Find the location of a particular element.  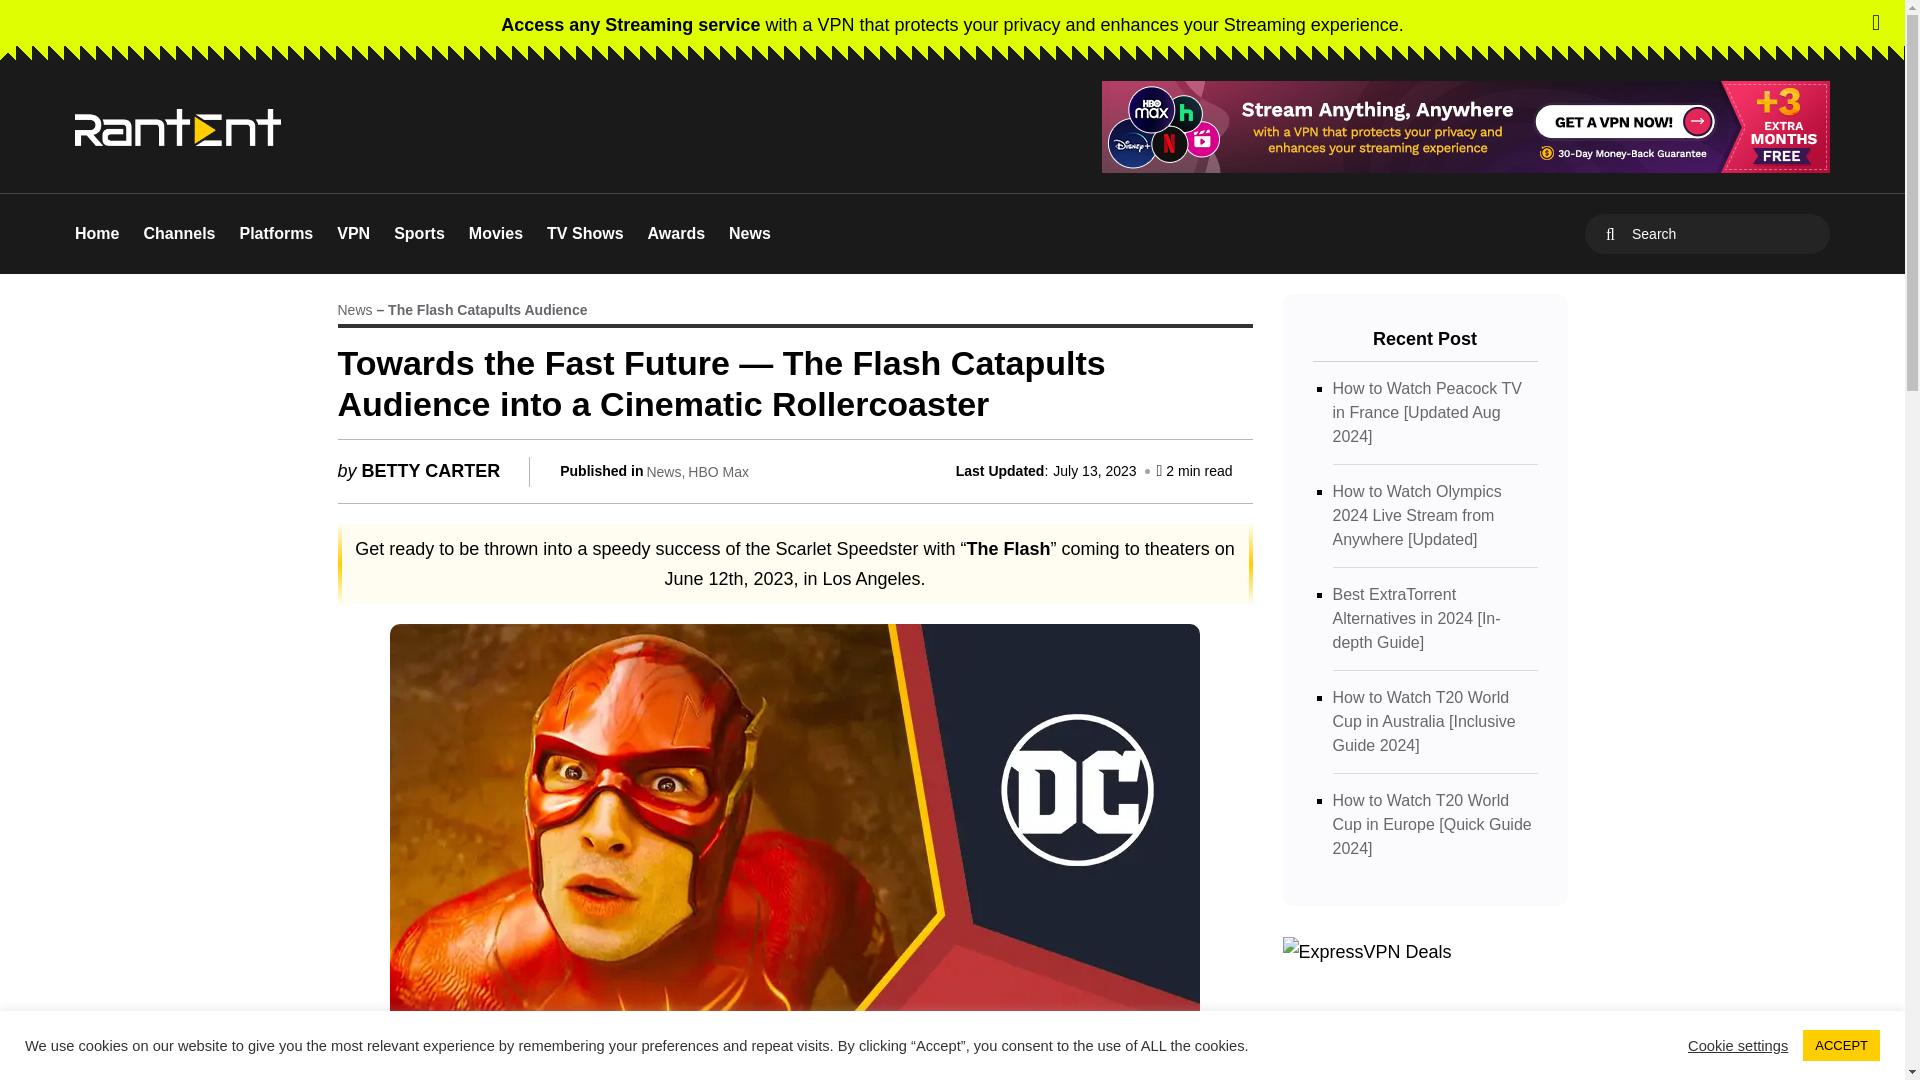

ExpressVPN Deals is located at coordinates (1366, 952).